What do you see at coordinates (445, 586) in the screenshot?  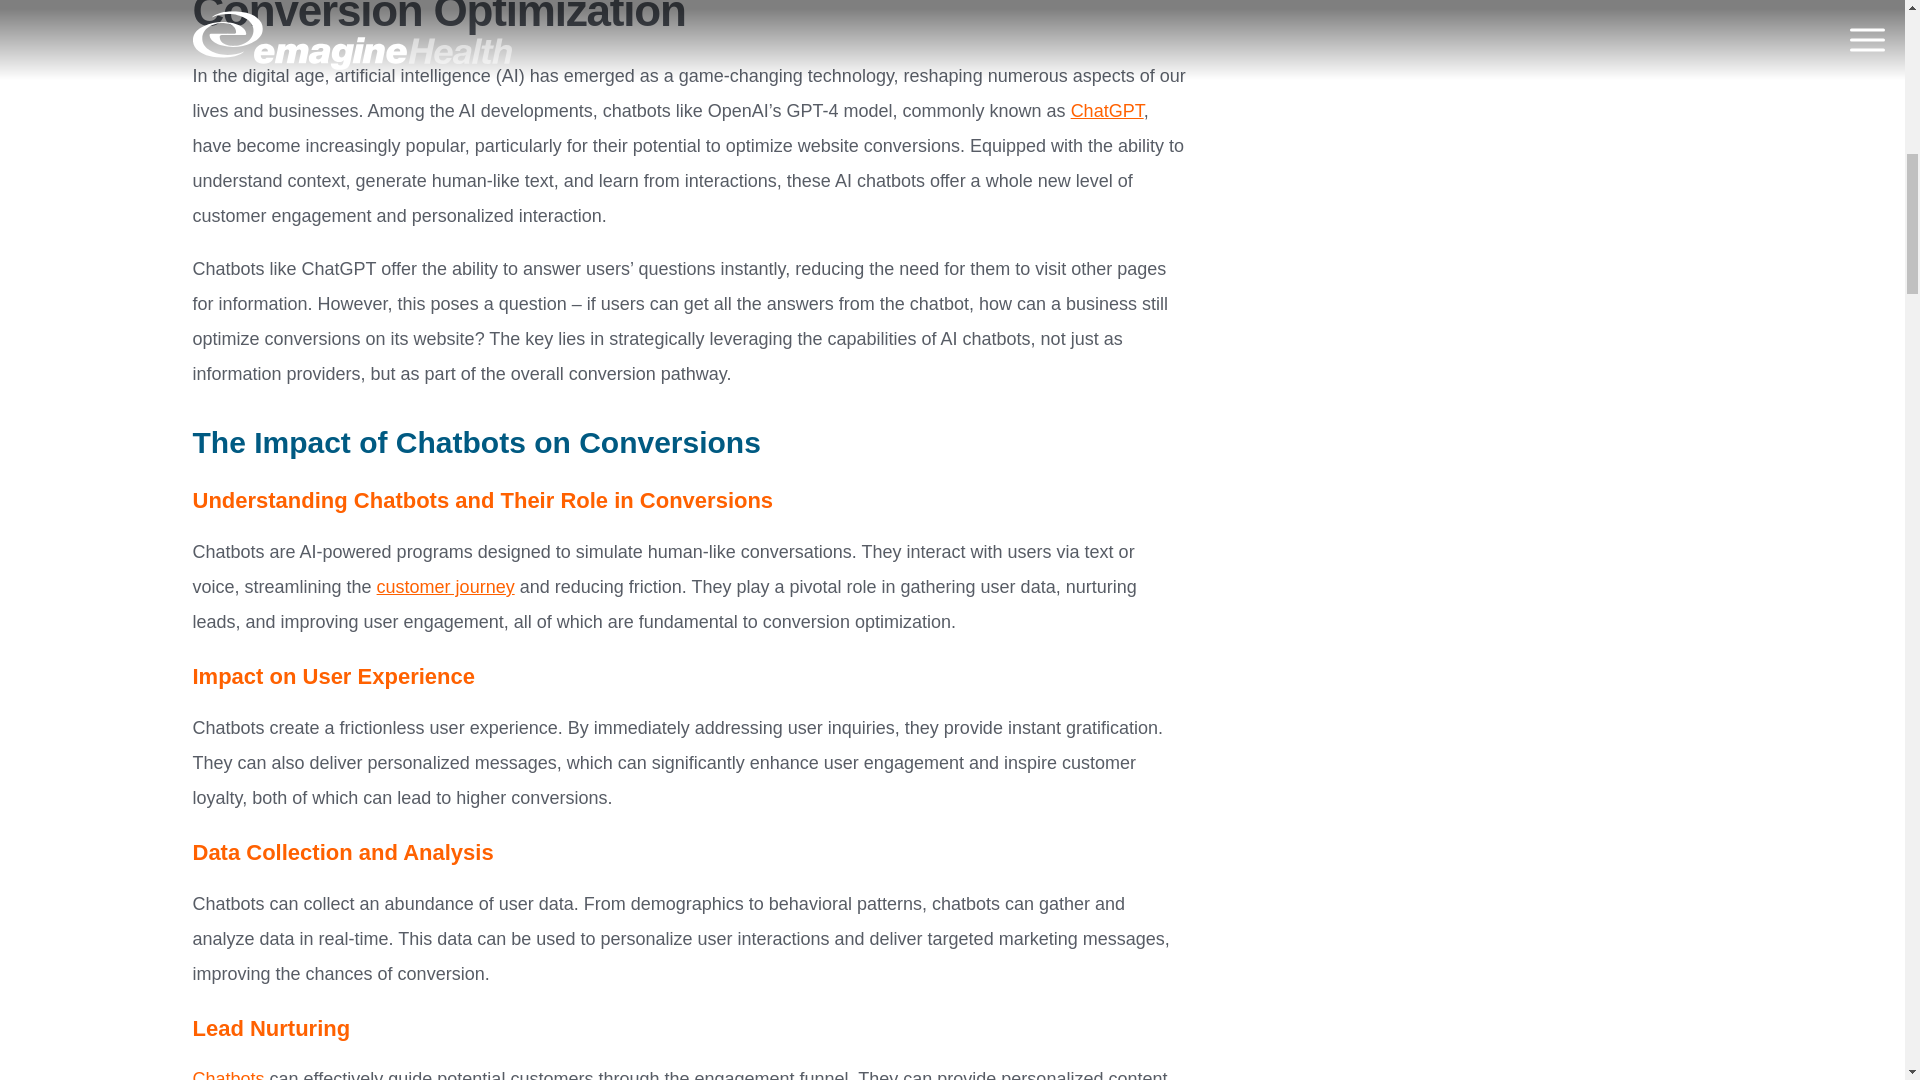 I see `customer journey` at bounding box center [445, 586].